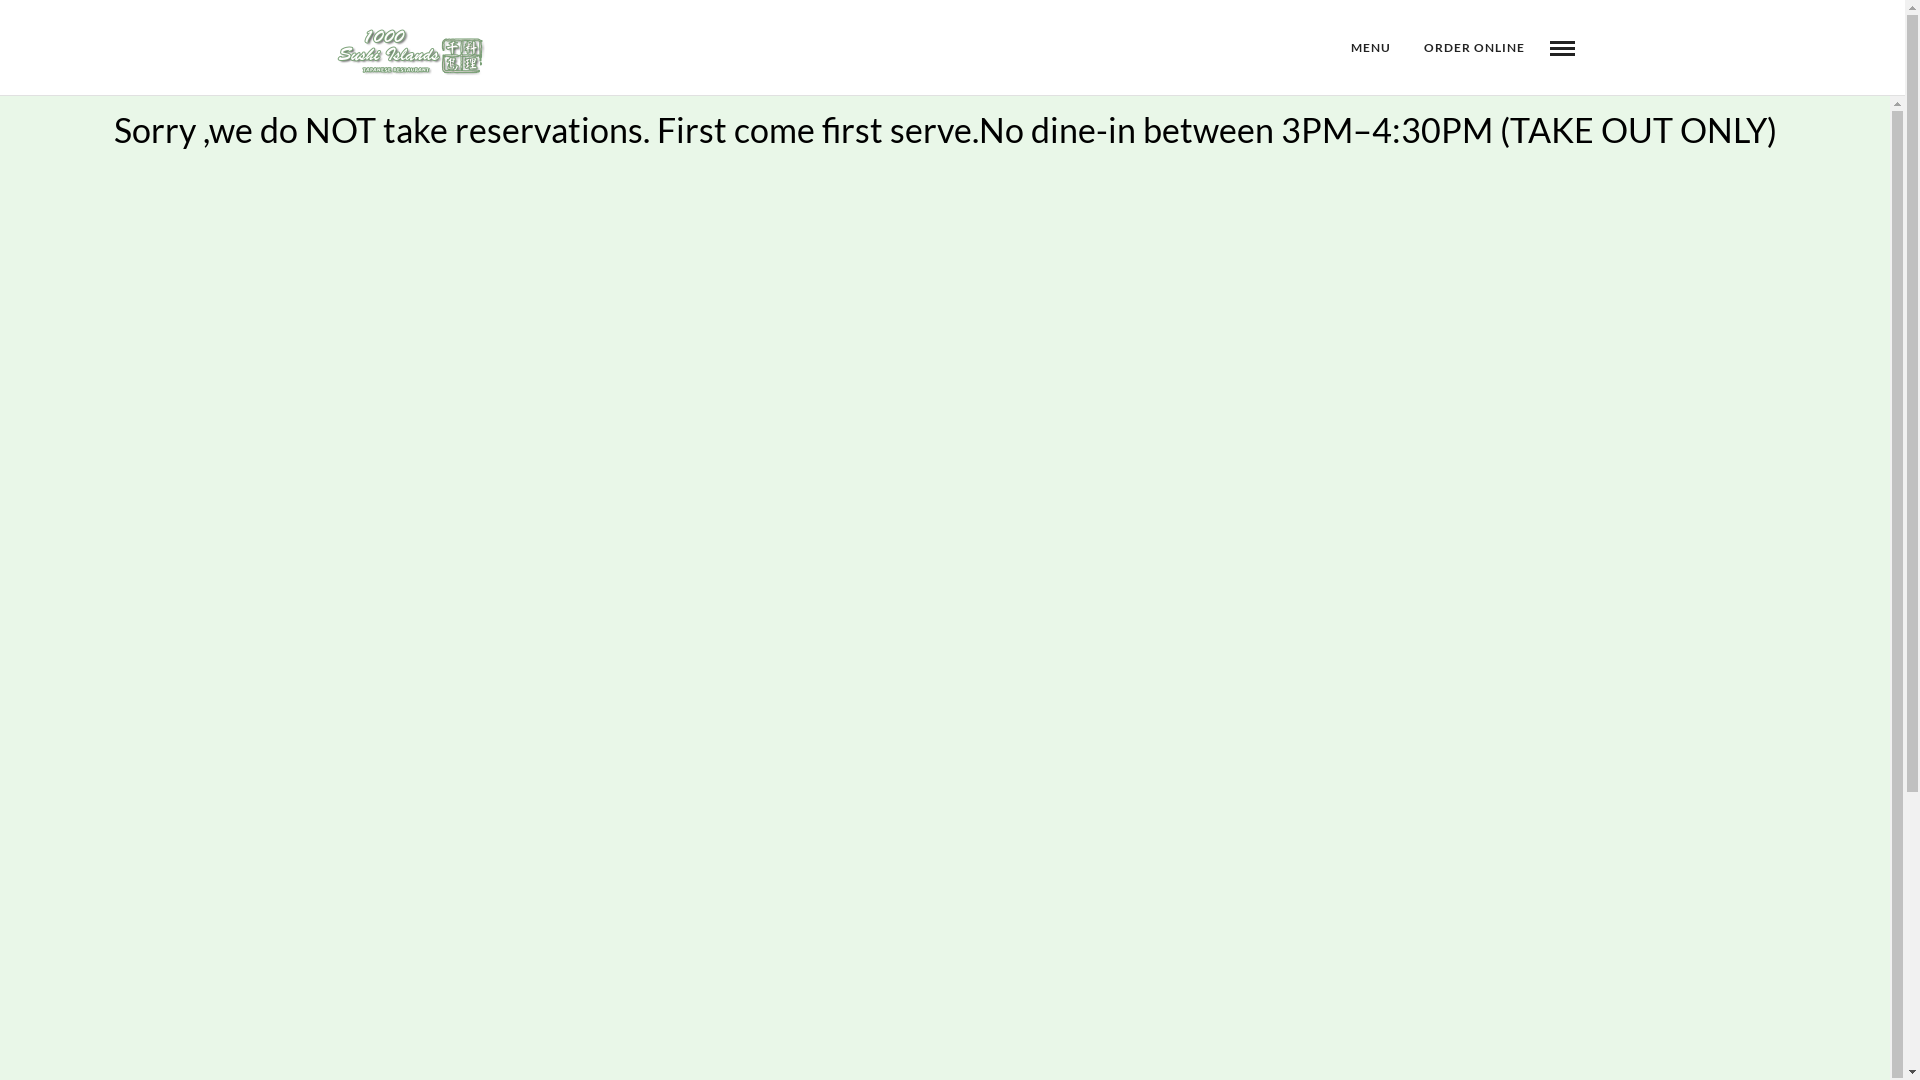 The height and width of the screenshot is (1080, 1920). I want to click on ORDER ONLINE, so click(1474, 48).